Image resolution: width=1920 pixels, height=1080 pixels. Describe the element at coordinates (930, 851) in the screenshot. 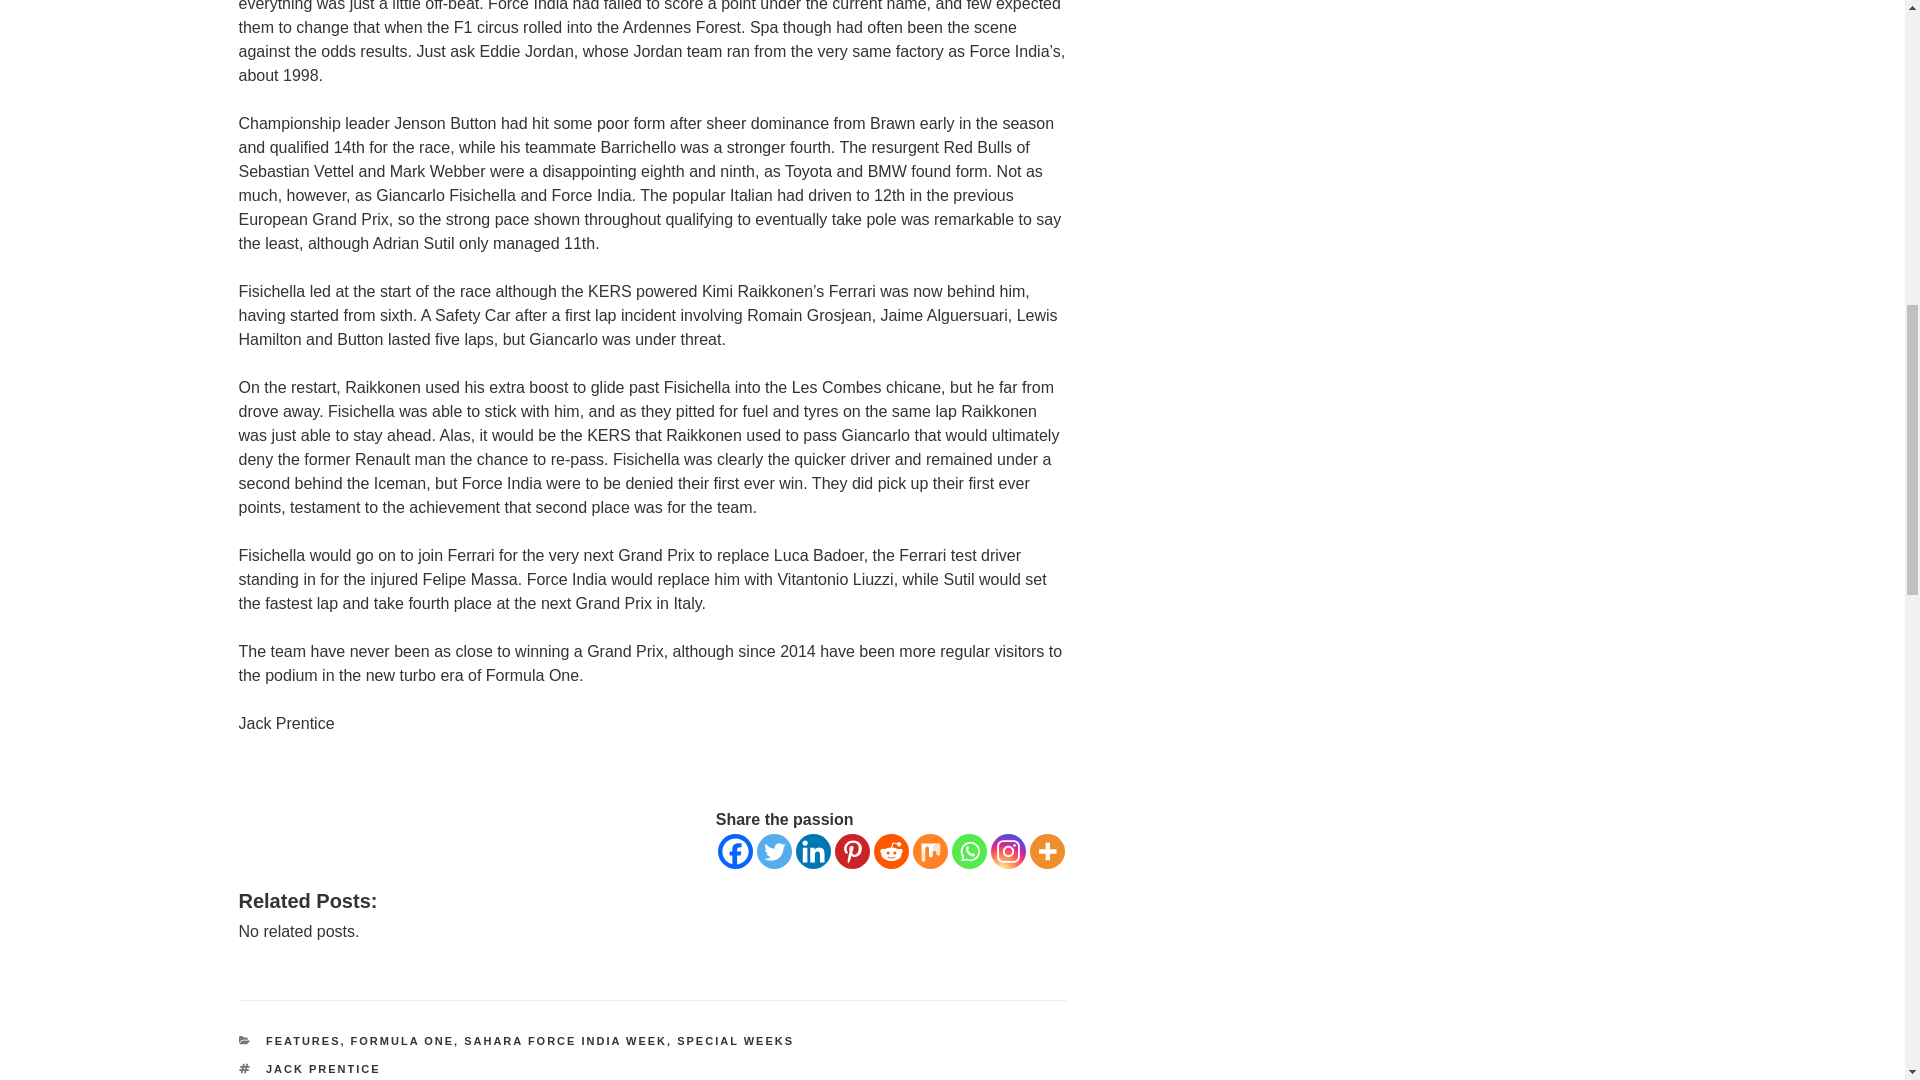

I see `Mix` at that location.